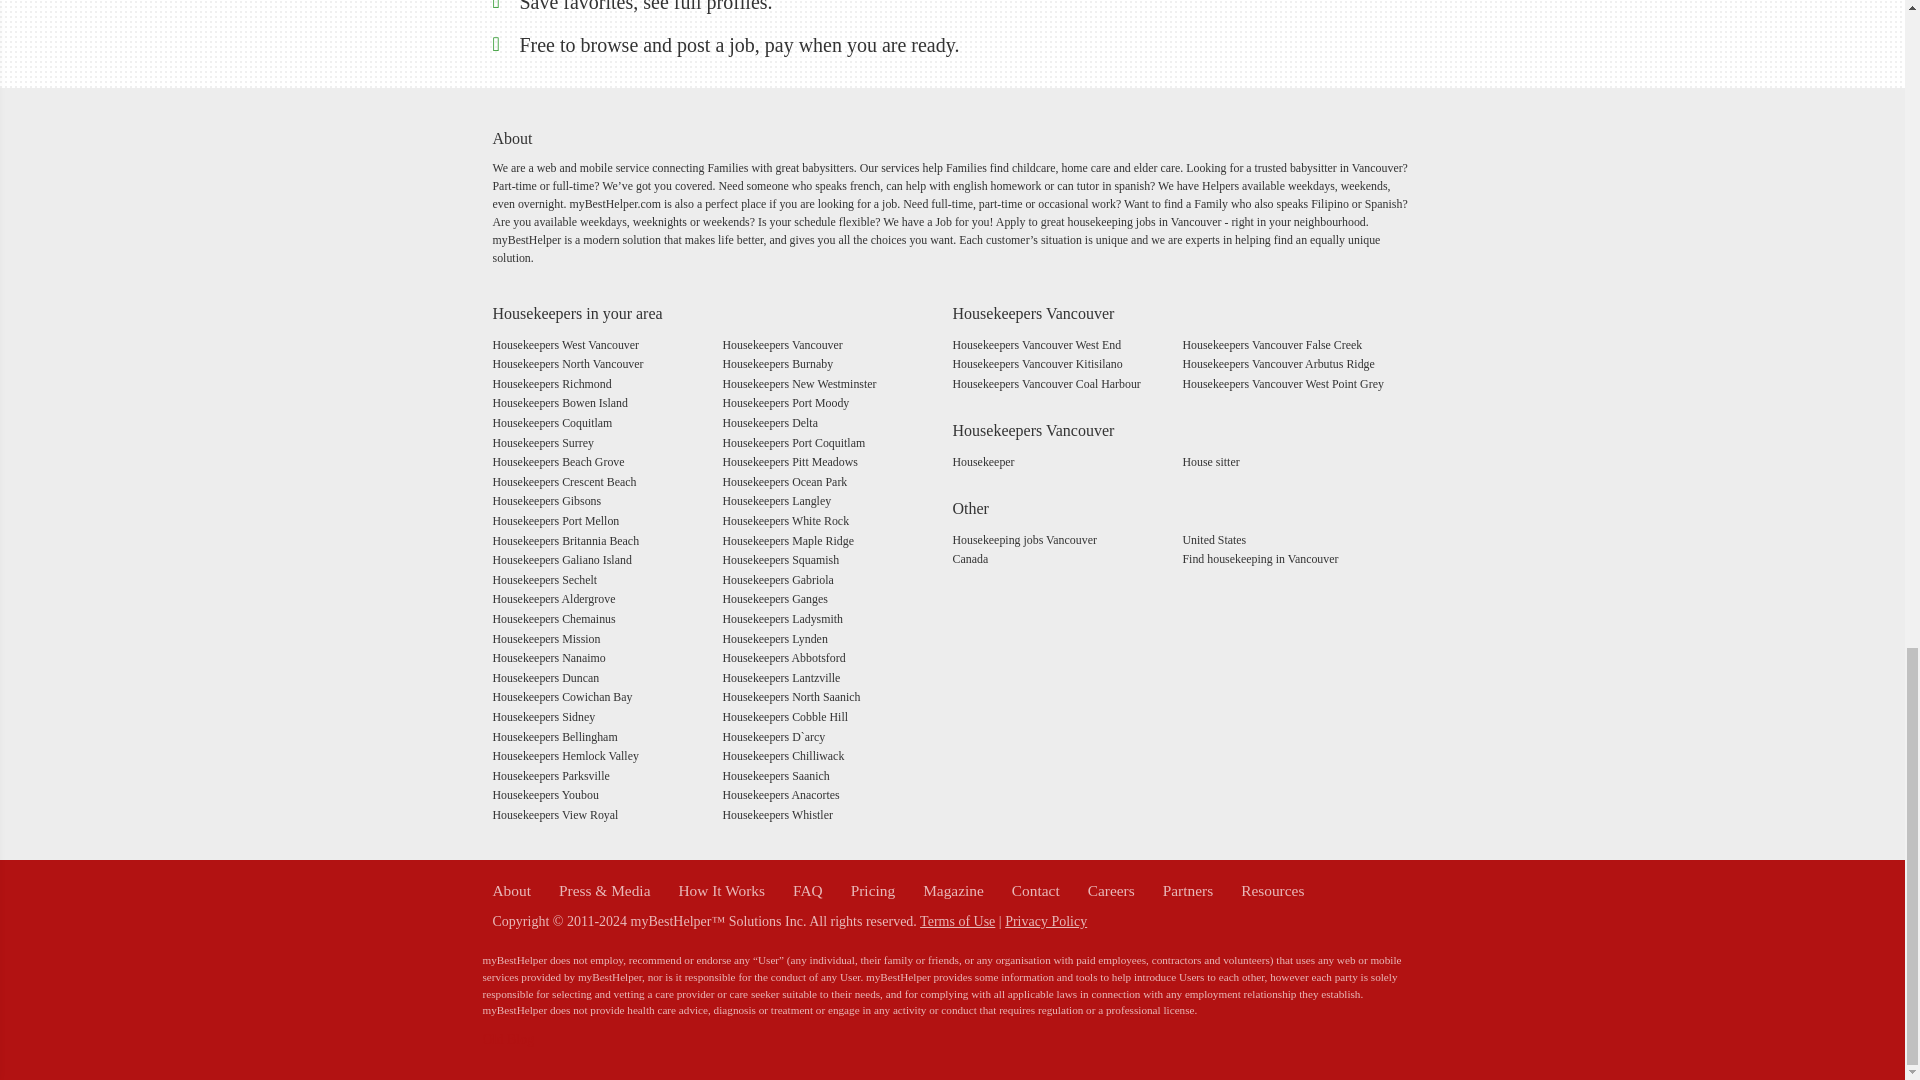  I want to click on Housekeepers North Vancouver, so click(567, 364).